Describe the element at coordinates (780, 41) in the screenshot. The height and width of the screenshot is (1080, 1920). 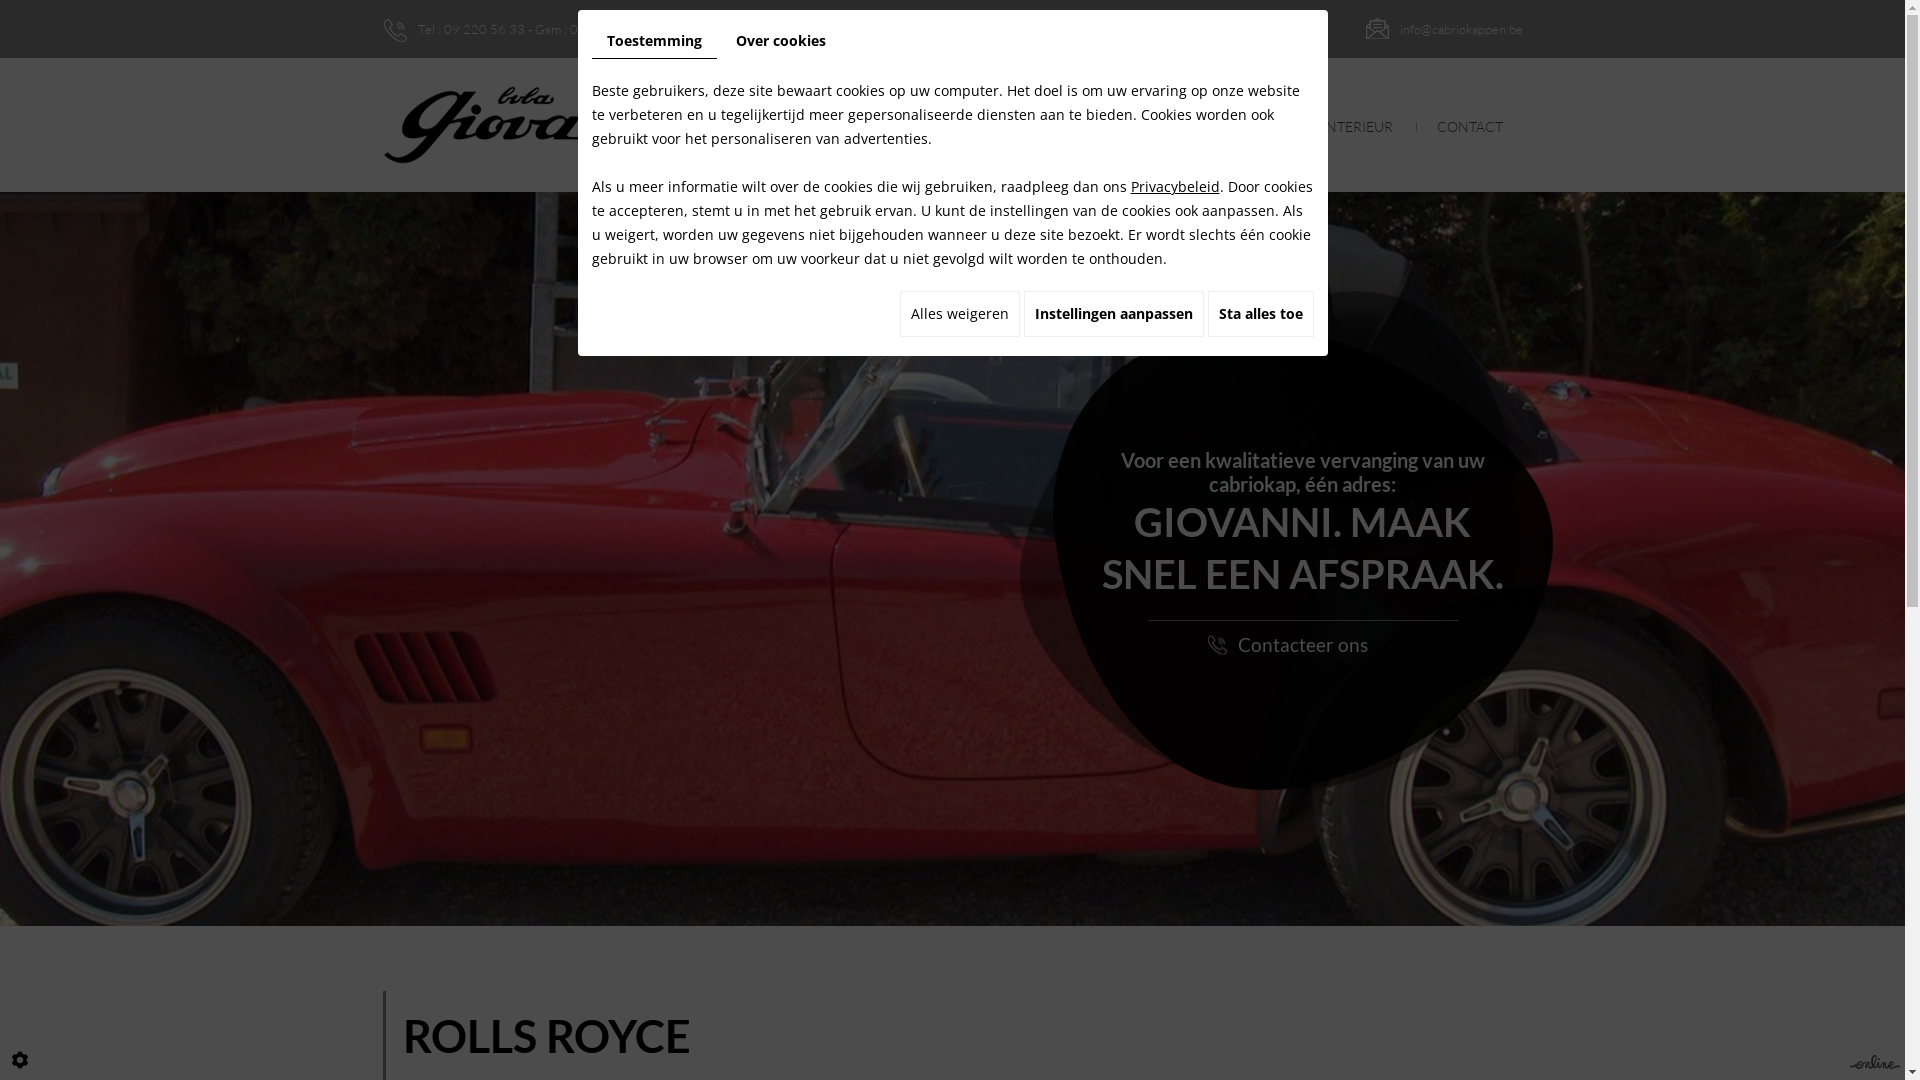
I see `Over cookies` at that location.